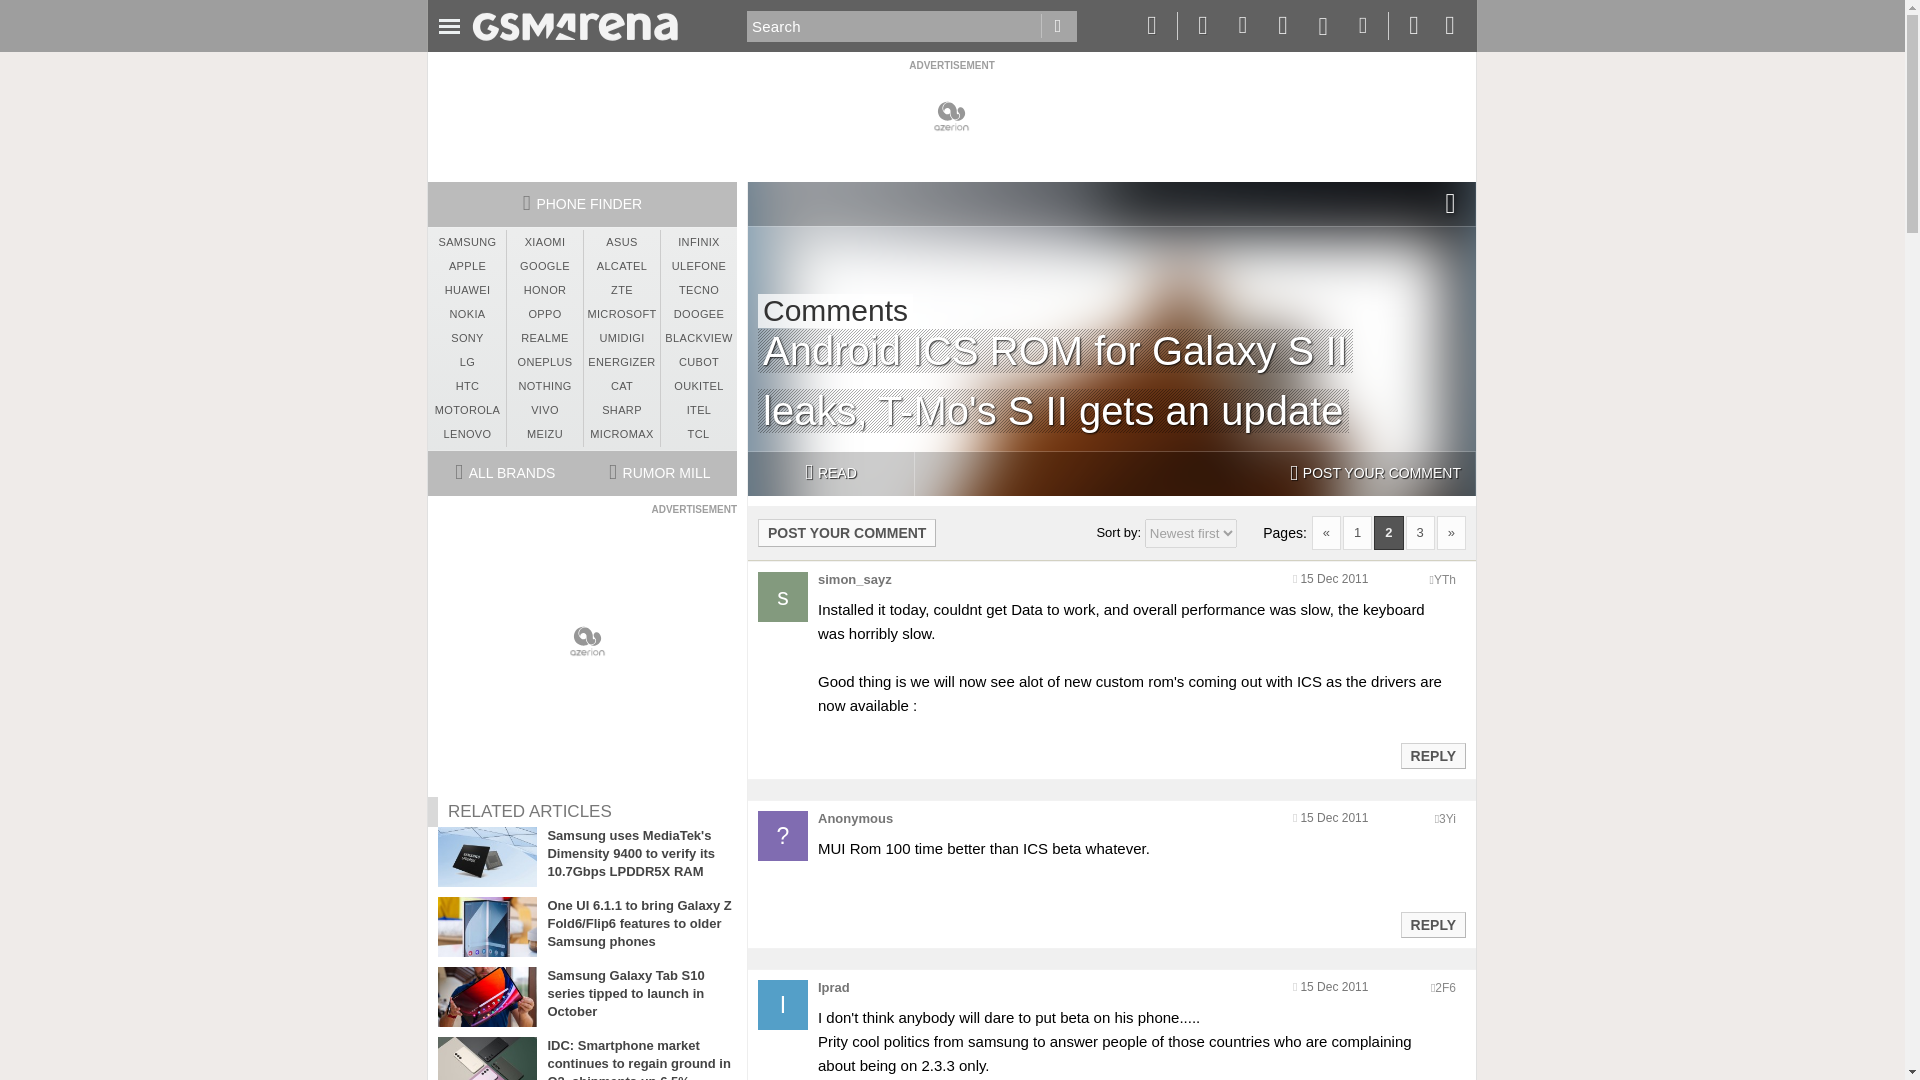 The width and height of the screenshot is (1920, 1080). I want to click on POST YOUR COMMENT, so click(1375, 474).